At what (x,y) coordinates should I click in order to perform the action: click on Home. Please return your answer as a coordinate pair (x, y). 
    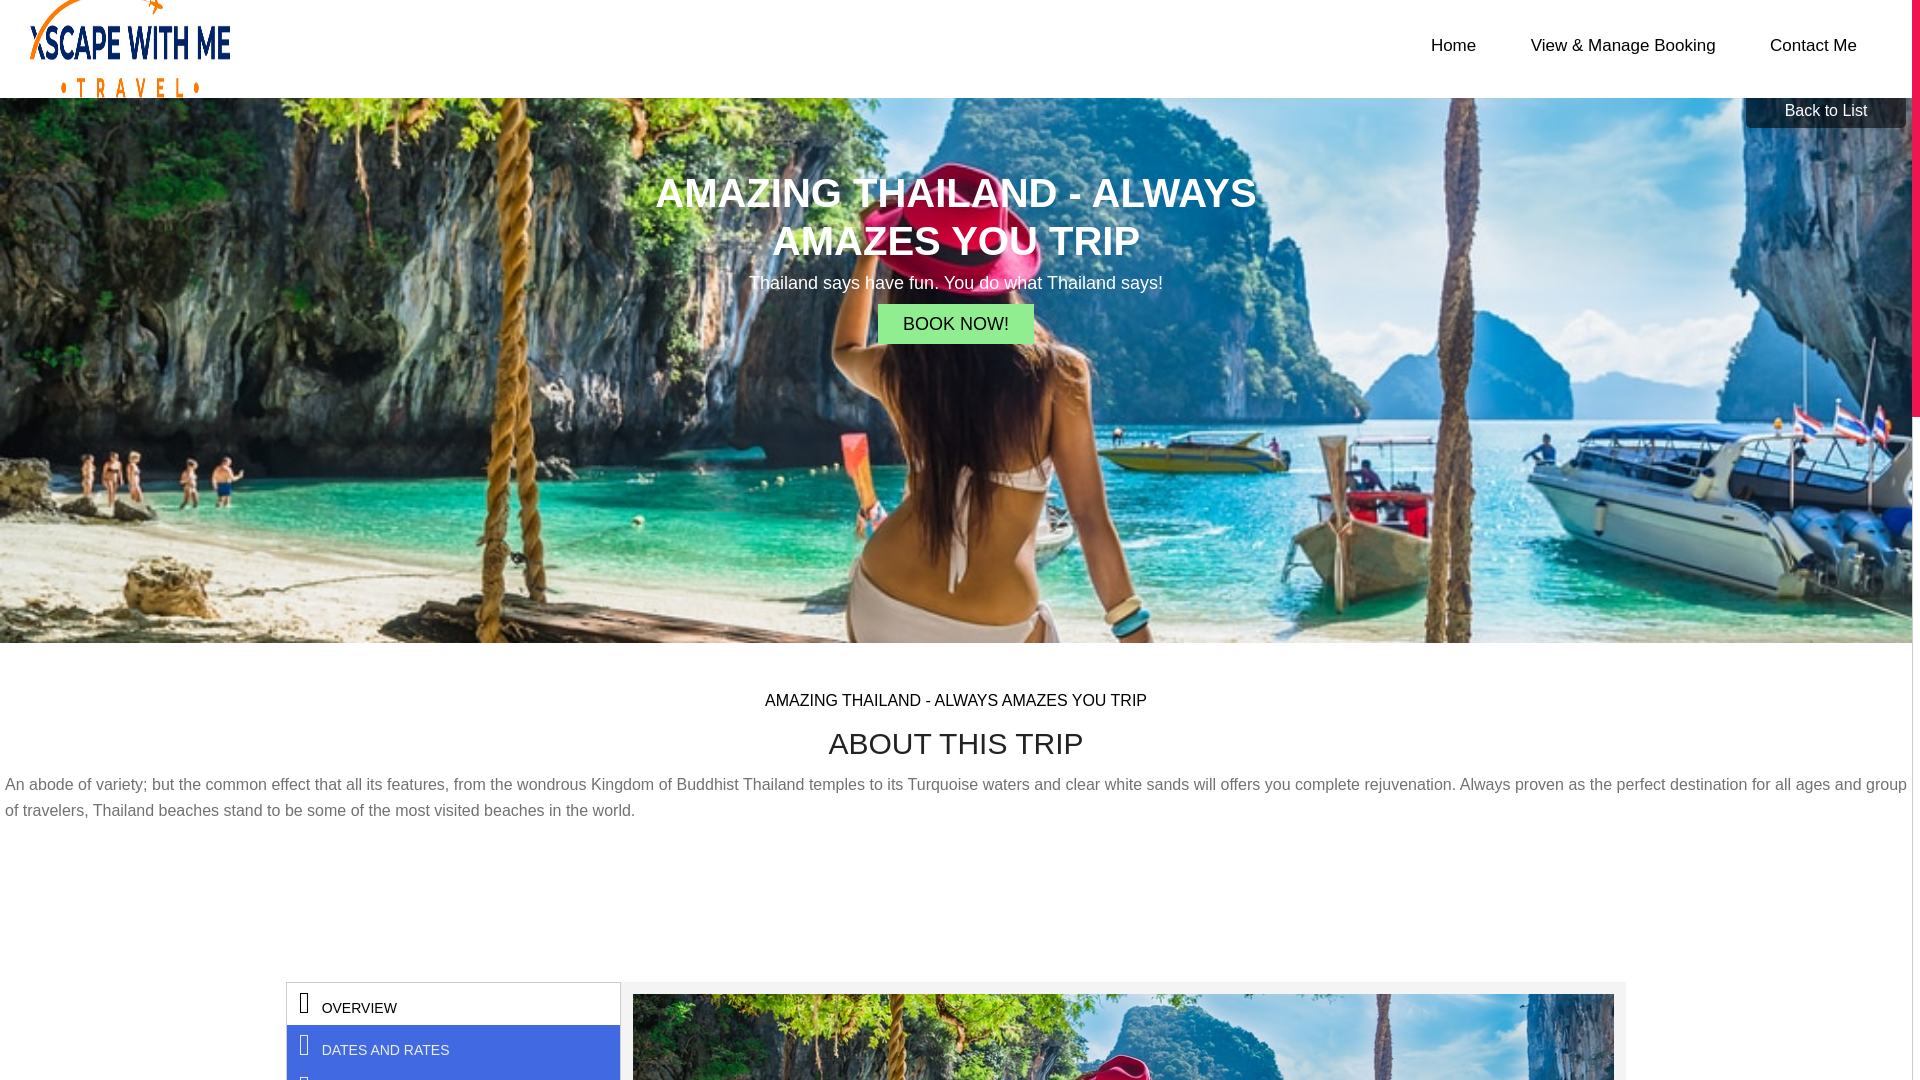
    Looking at the image, I should click on (1453, 44).